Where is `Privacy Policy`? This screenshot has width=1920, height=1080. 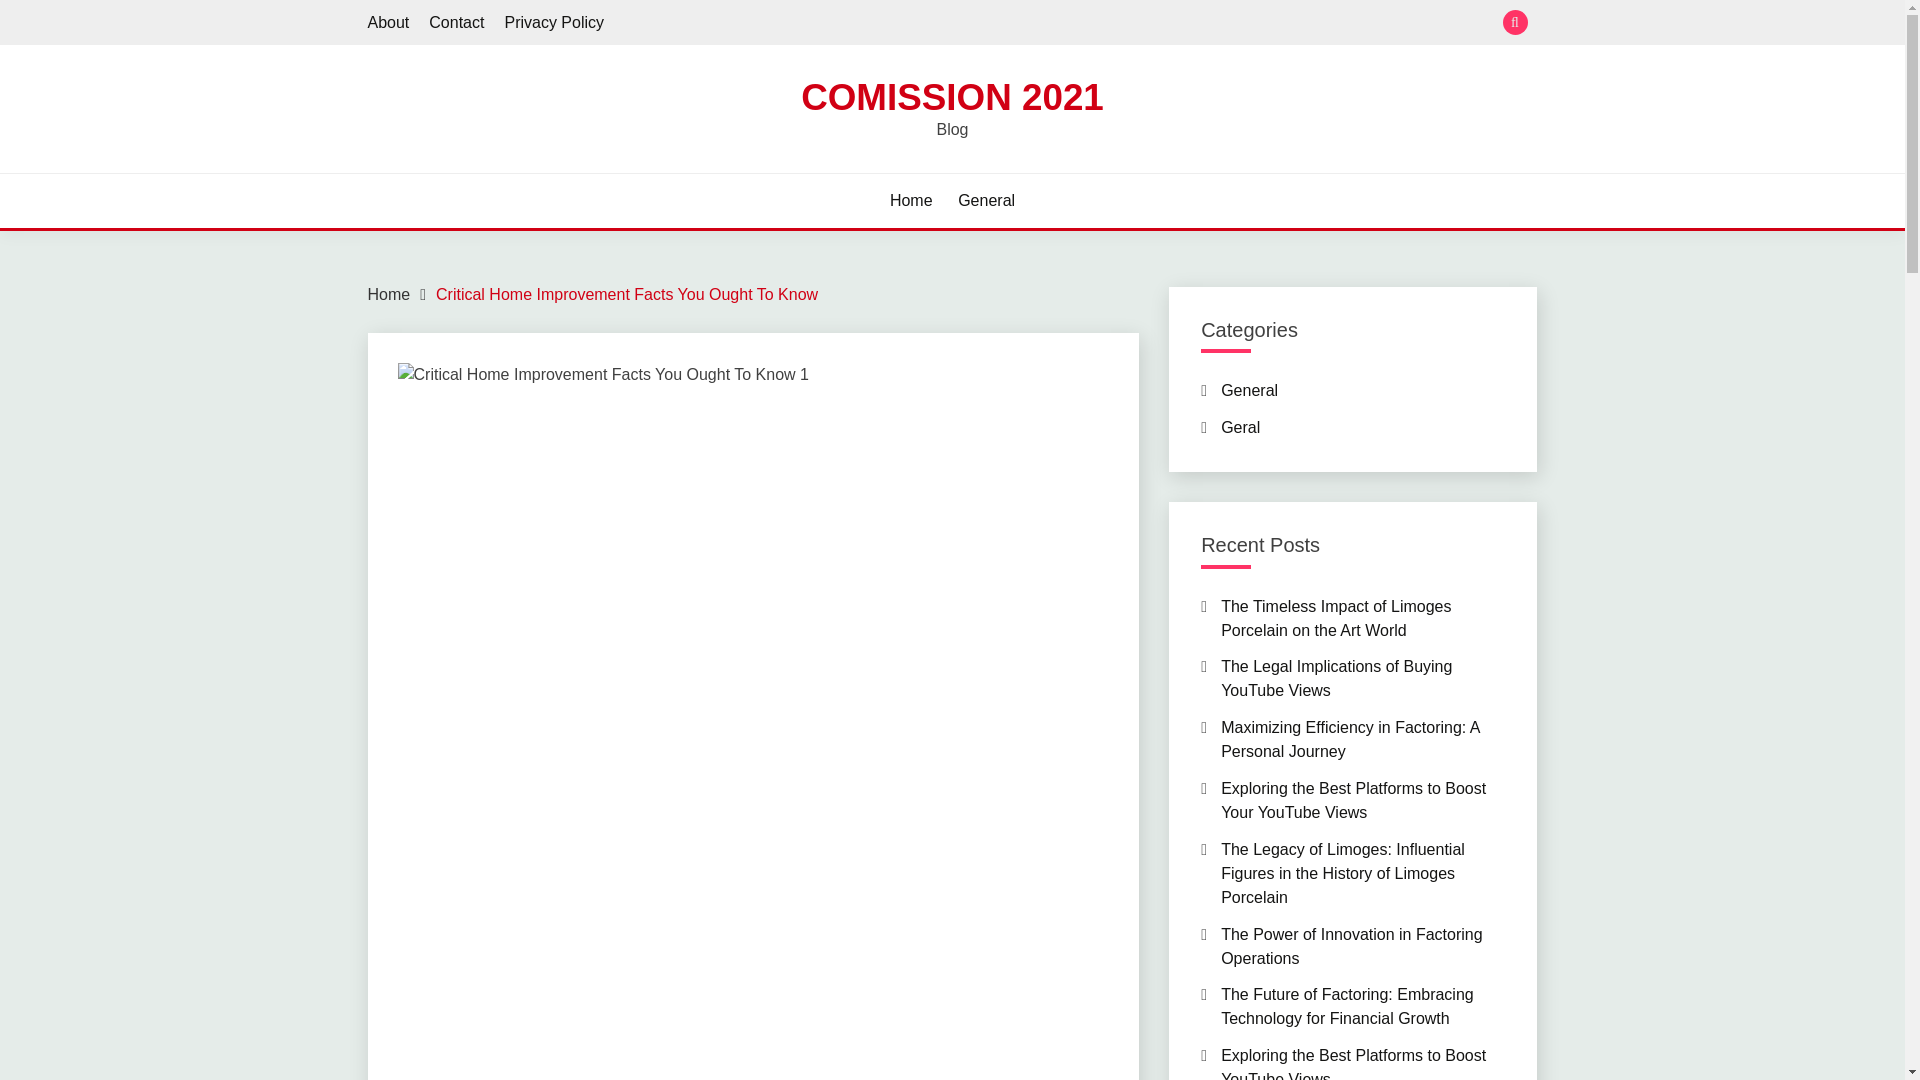
Privacy Policy is located at coordinates (554, 22).